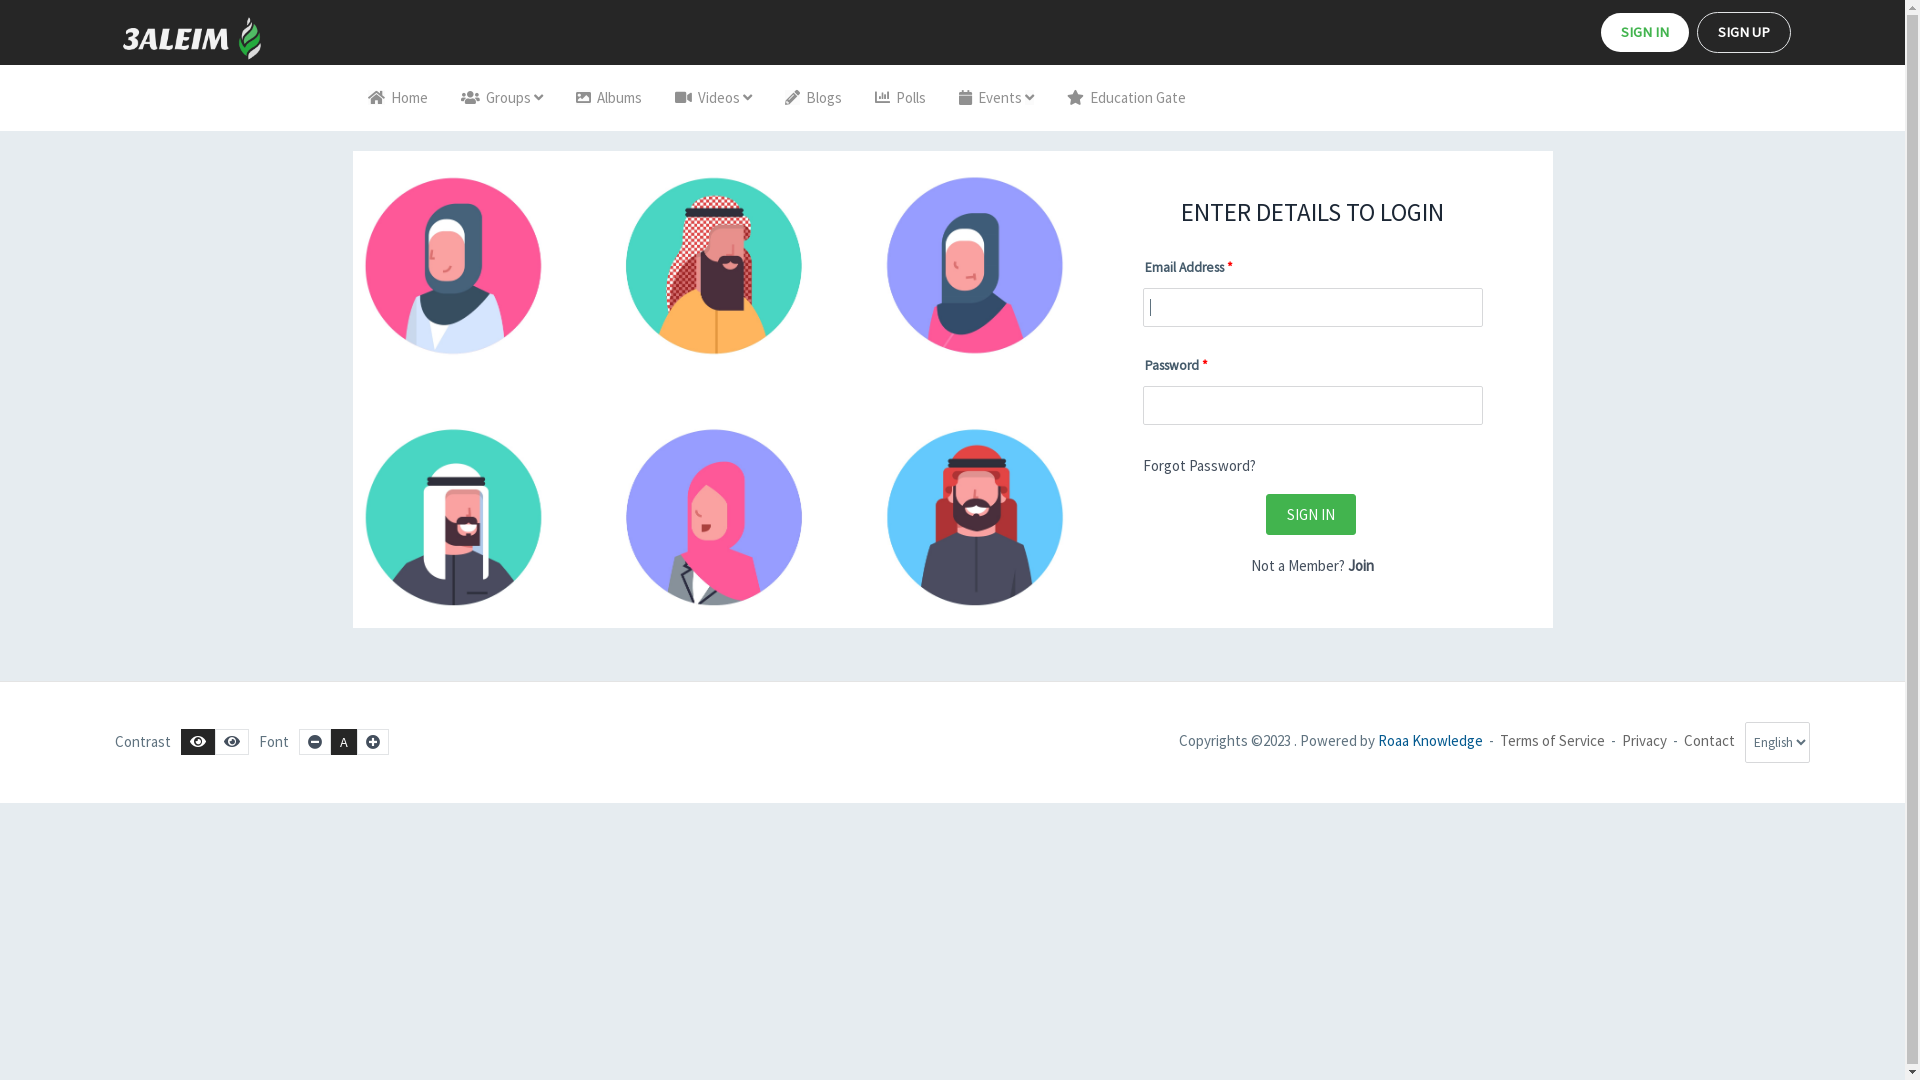 Image resolution: width=1920 pixels, height=1080 pixels. I want to click on SIGN IN, so click(1311, 514).